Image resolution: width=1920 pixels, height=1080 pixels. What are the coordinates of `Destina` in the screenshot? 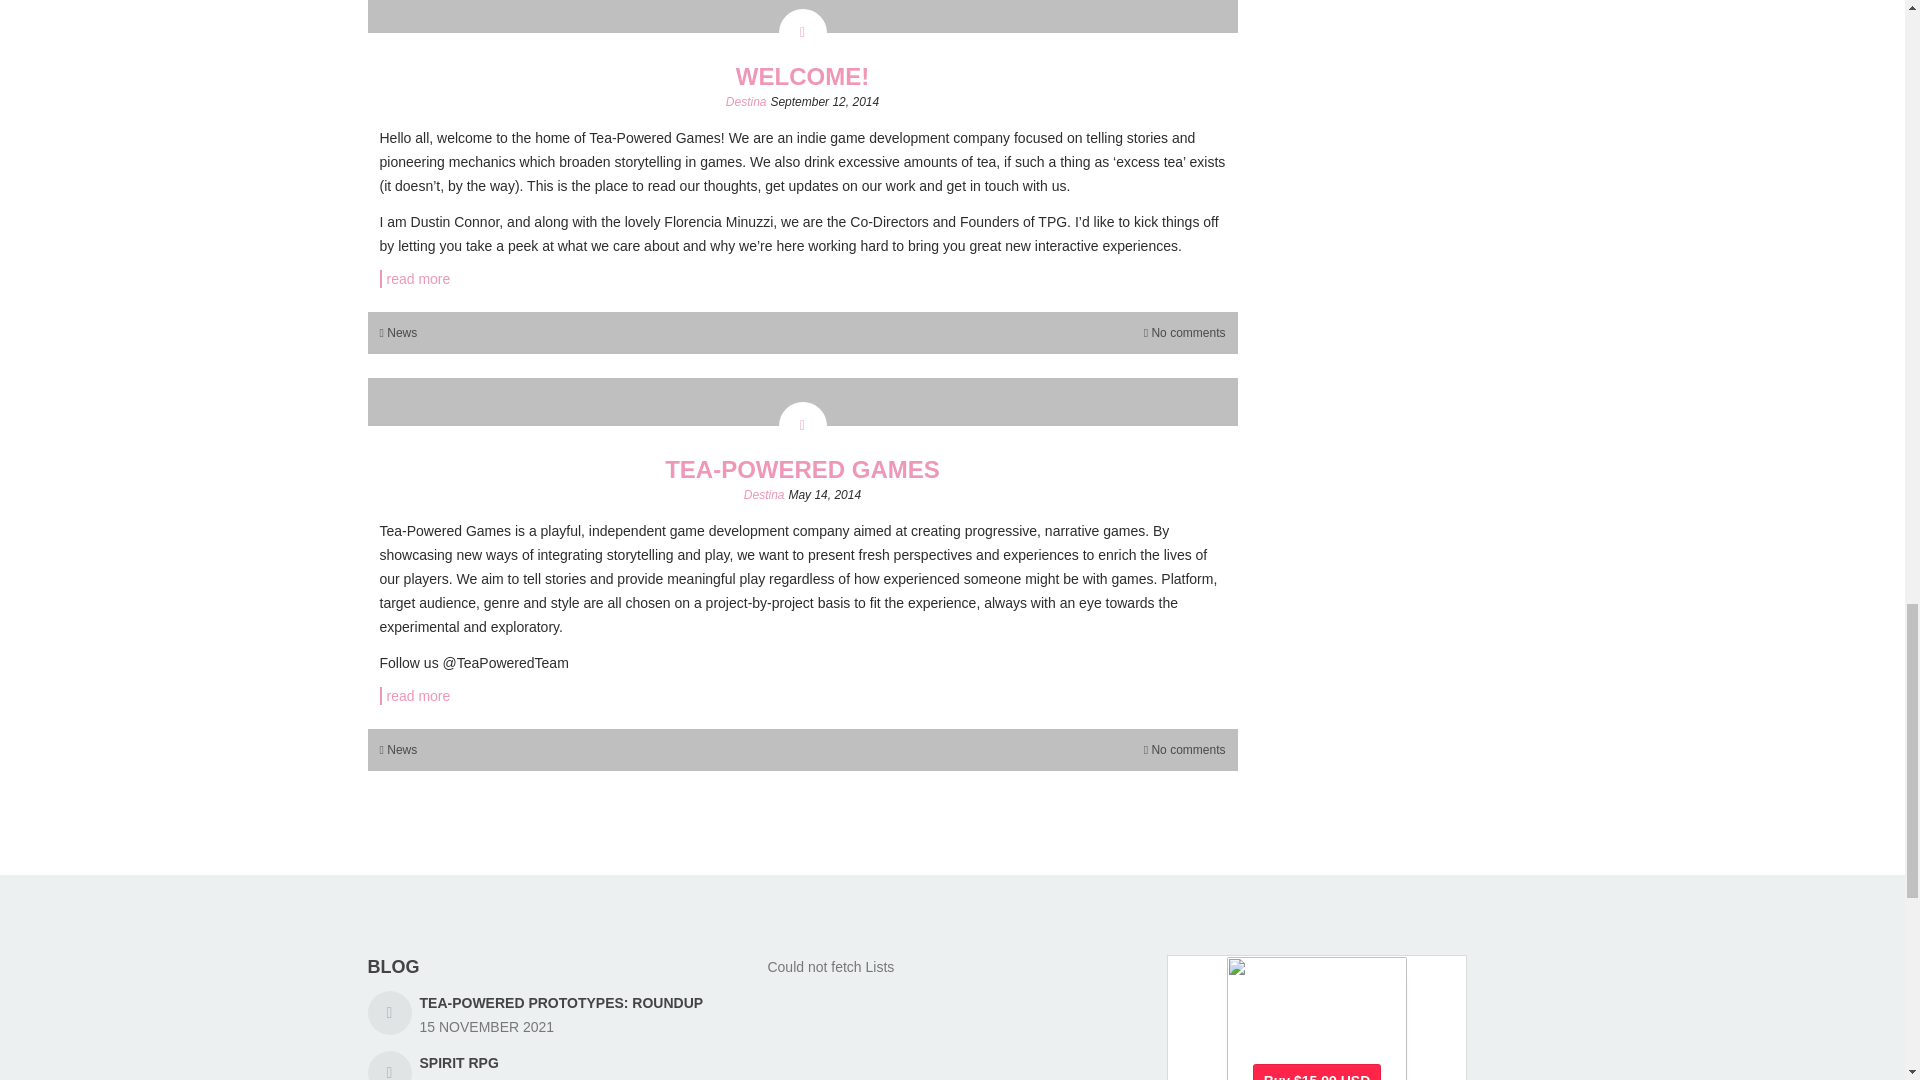 It's located at (764, 495).